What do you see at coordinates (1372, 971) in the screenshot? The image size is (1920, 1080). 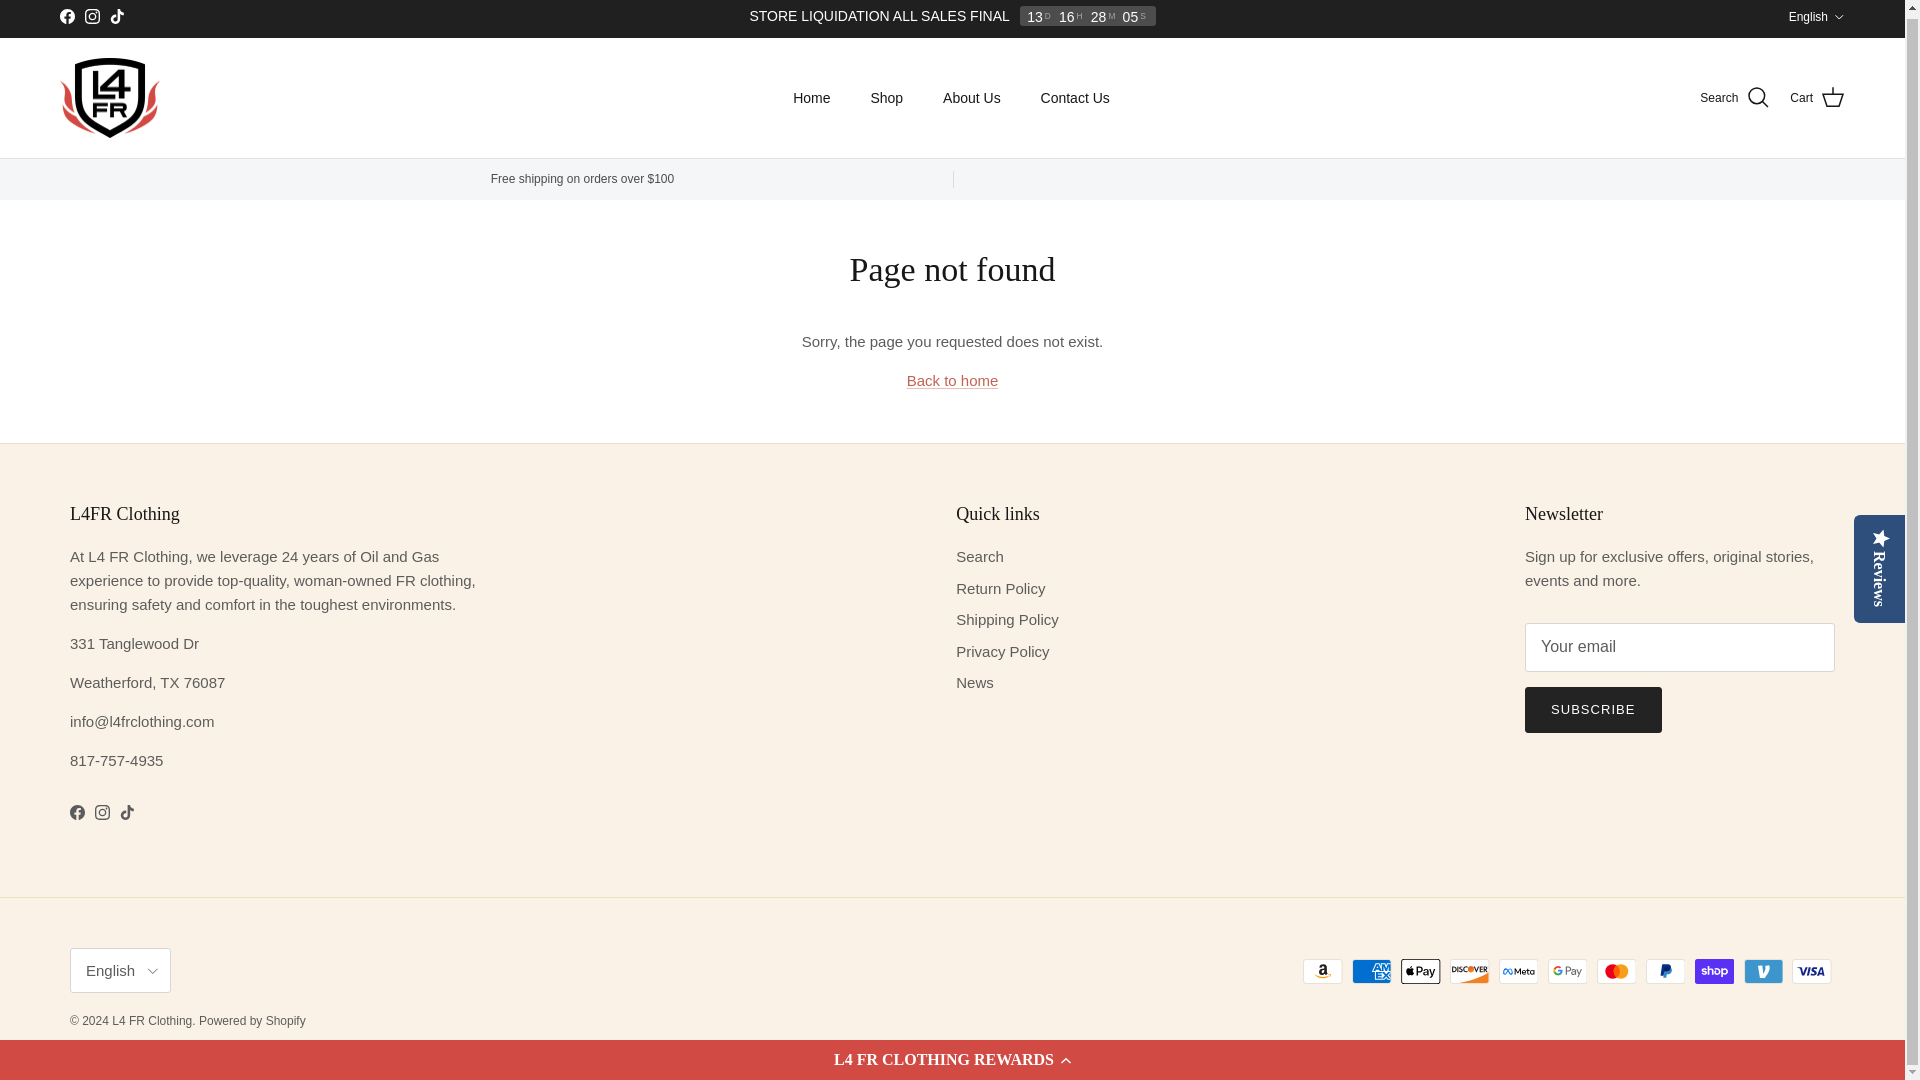 I see `American Express` at bounding box center [1372, 971].